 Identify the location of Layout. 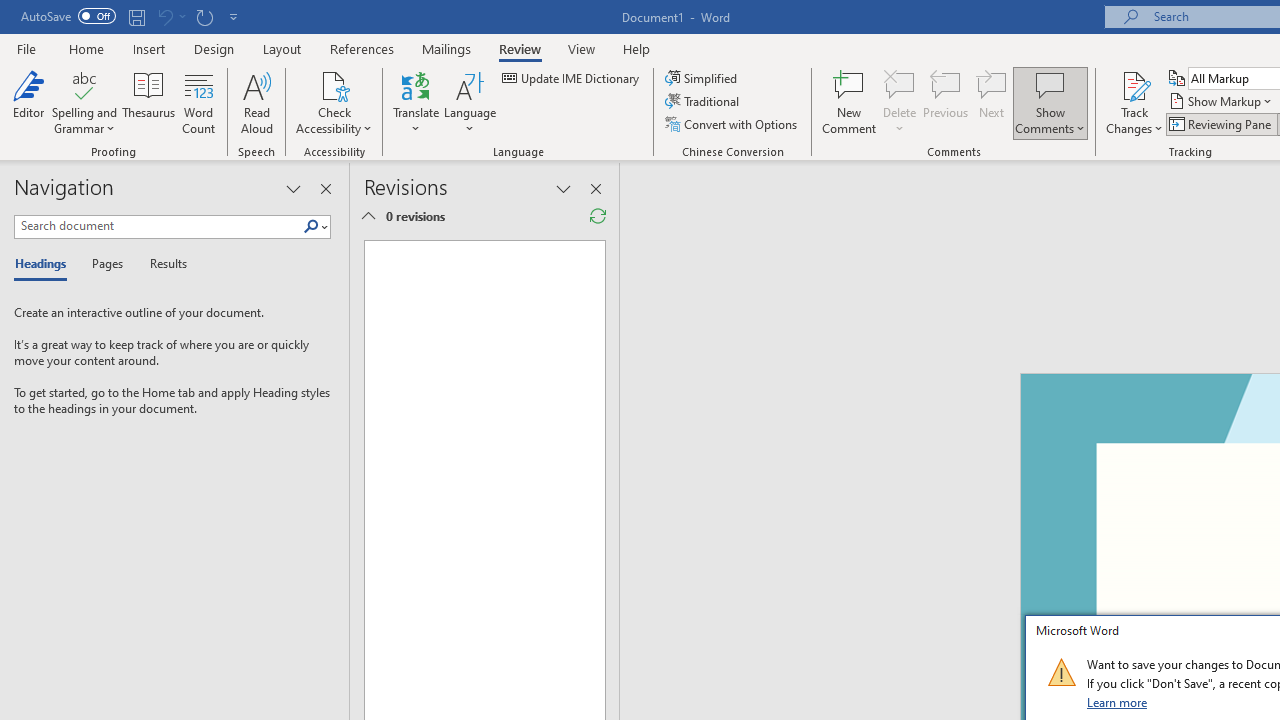
(282, 48).